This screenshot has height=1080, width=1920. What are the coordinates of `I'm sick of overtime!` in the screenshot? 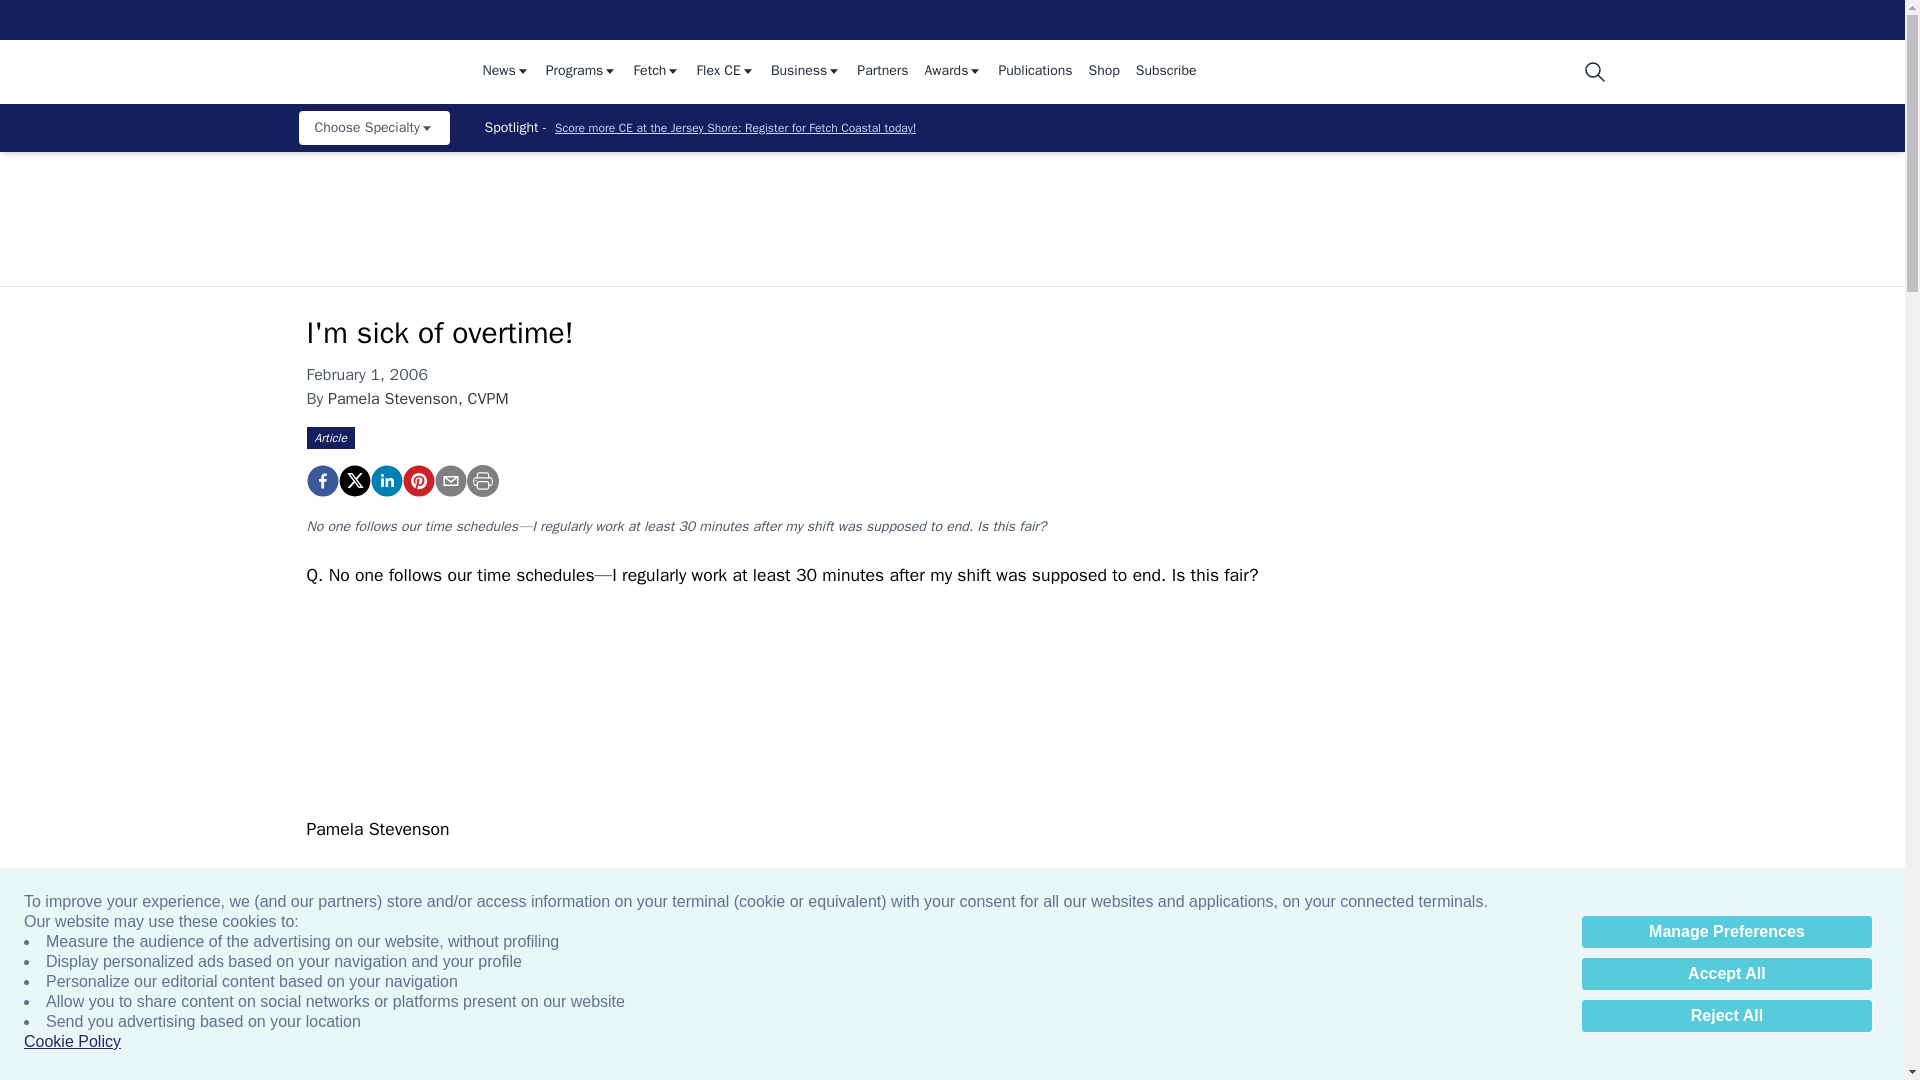 It's located at (417, 480).